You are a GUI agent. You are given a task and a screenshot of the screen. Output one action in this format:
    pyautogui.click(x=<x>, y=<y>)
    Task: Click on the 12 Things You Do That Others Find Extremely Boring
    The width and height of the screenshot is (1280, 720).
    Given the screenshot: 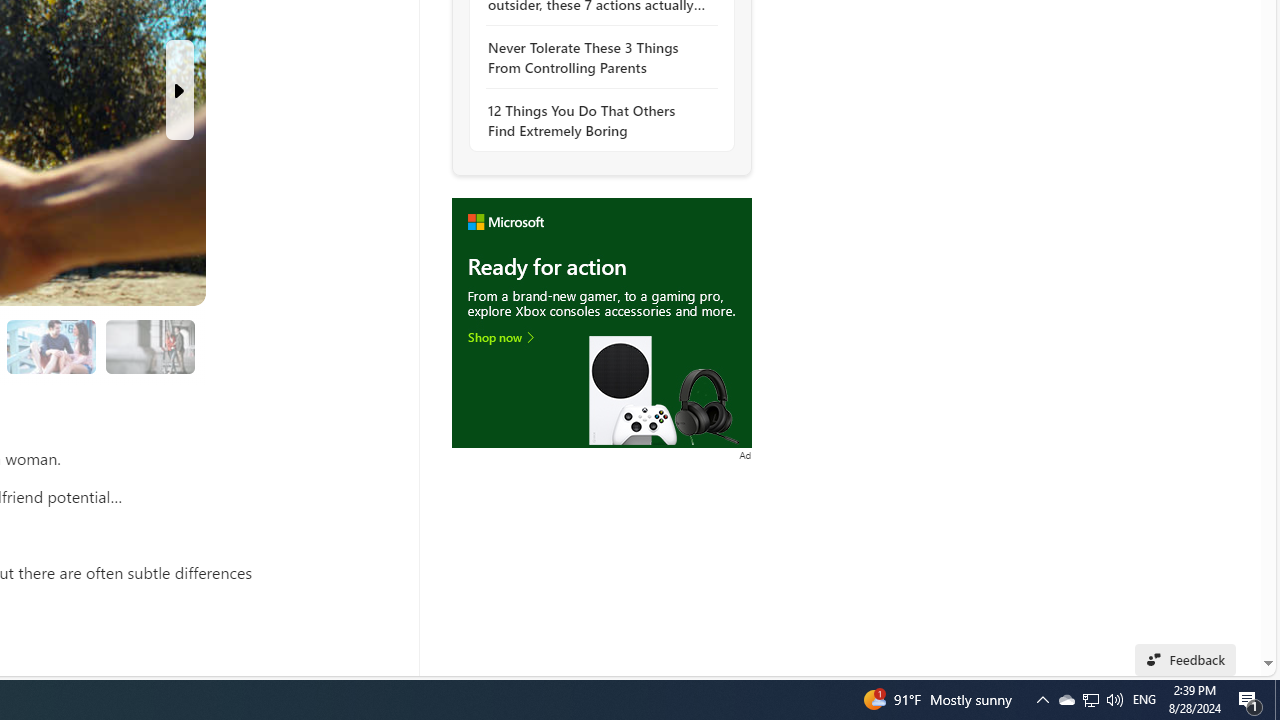 What is the action you would take?
    pyautogui.click(x=596, y=120)
    